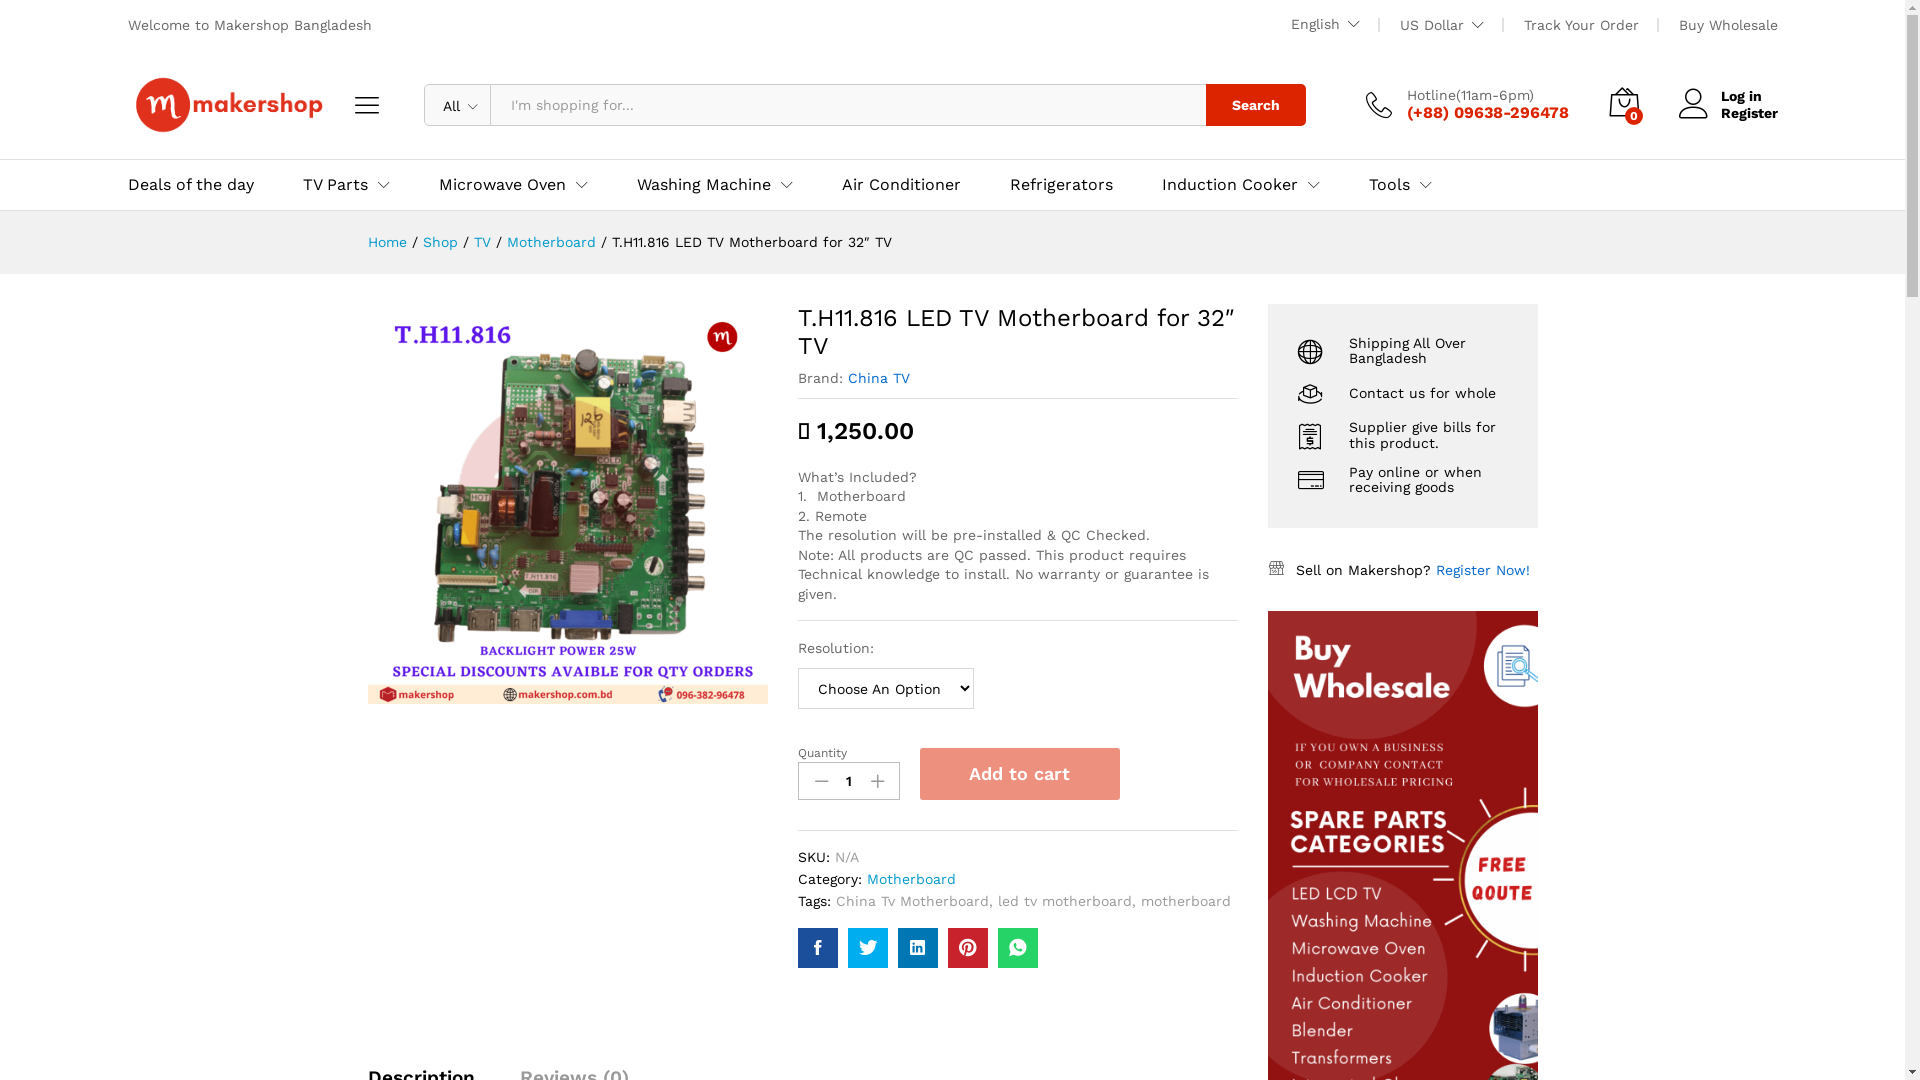 This screenshot has height=1080, width=1920. Describe the element at coordinates (1388, 185) in the screenshot. I see `Tools` at that location.